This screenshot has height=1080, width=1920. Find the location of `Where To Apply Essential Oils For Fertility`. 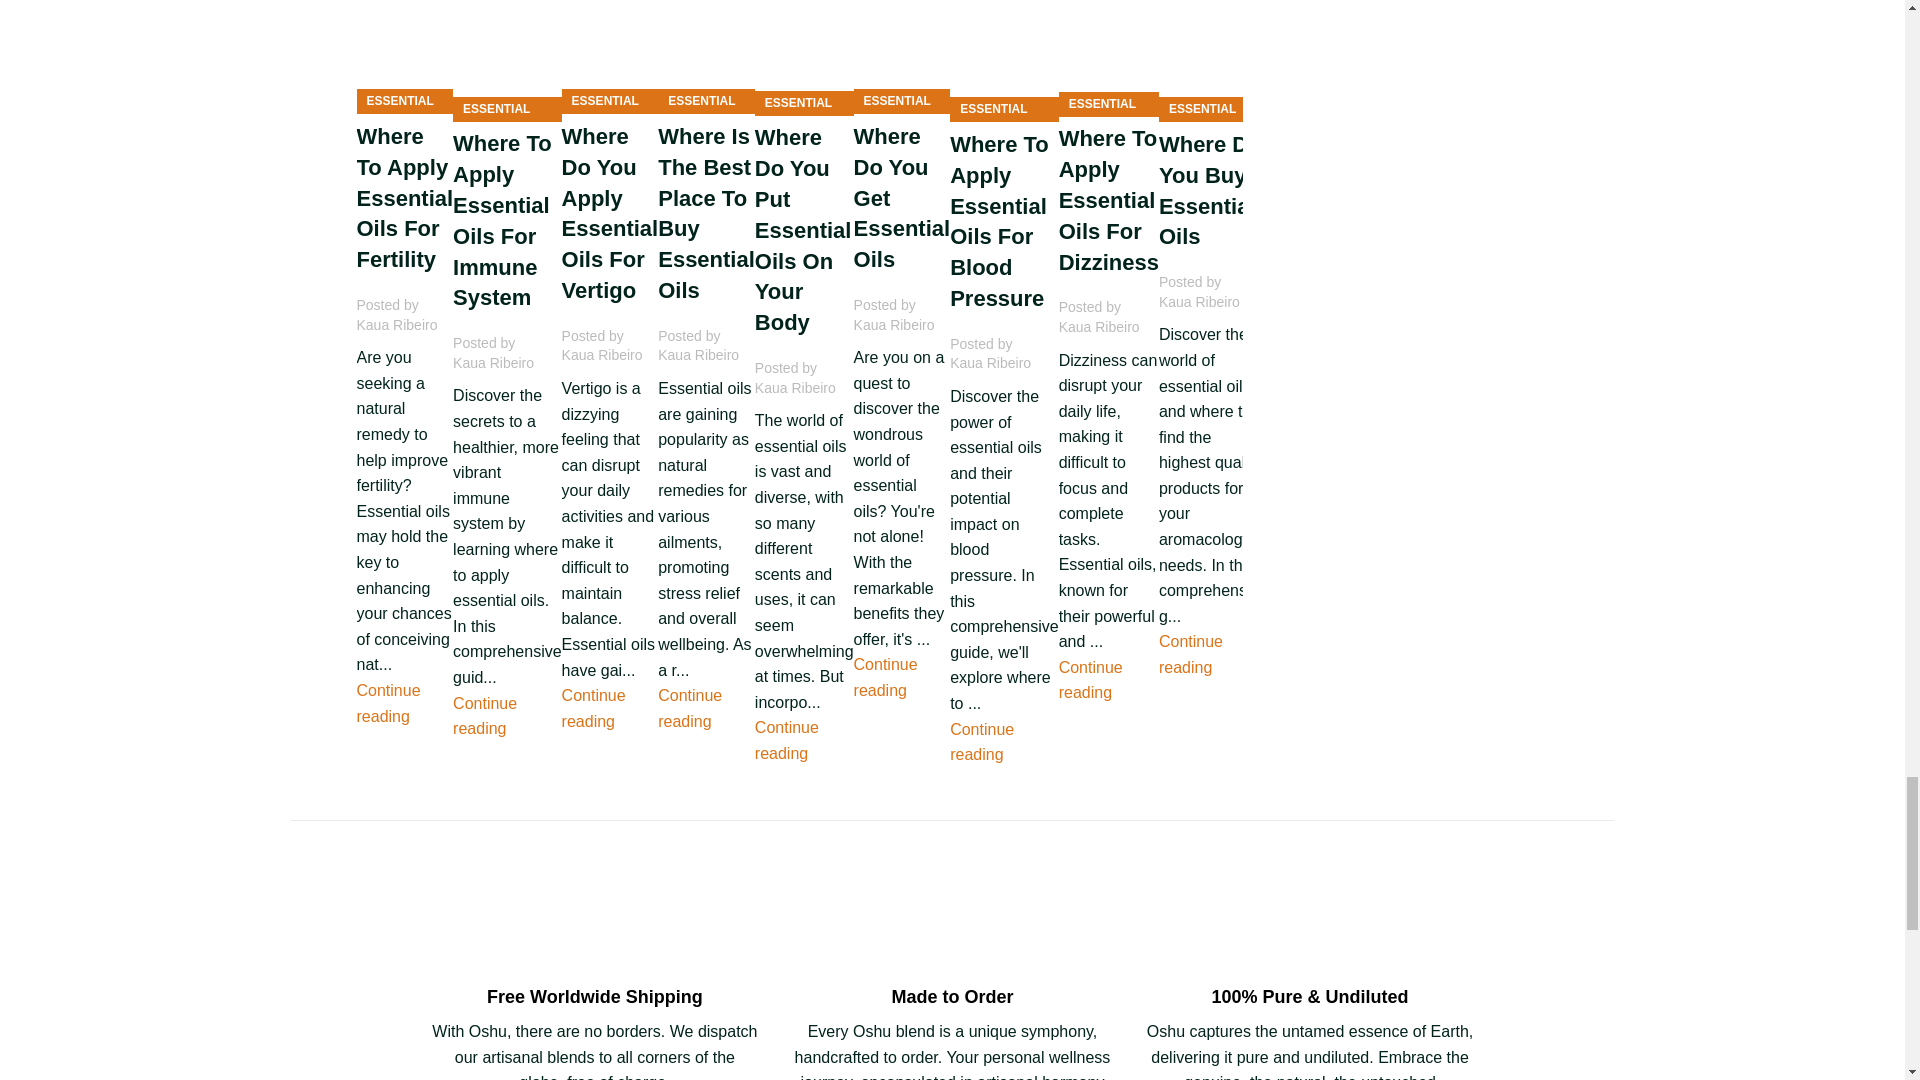

Where To Apply Essential Oils For Fertility is located at coordinates (404, 56).